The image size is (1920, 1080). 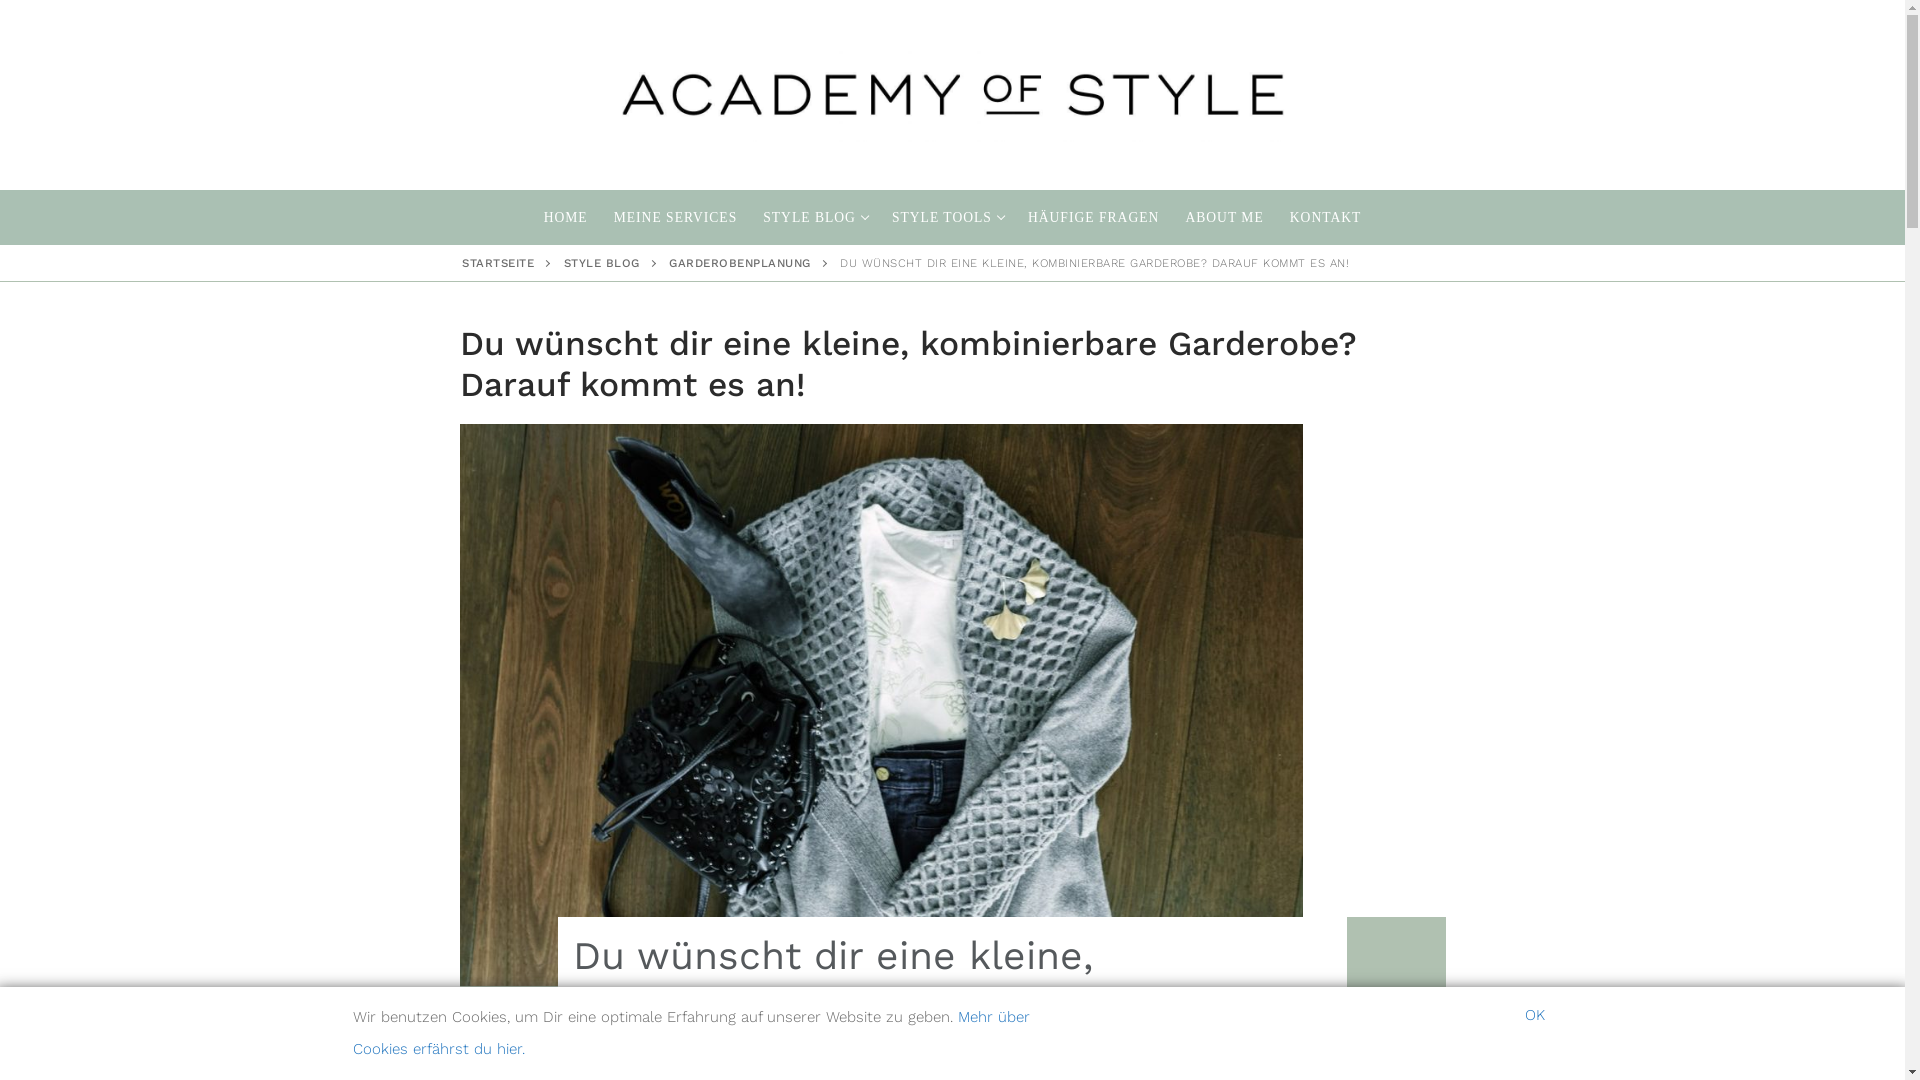 I want to click on STYLE TOOLS
 , so click(x=947, y=218).